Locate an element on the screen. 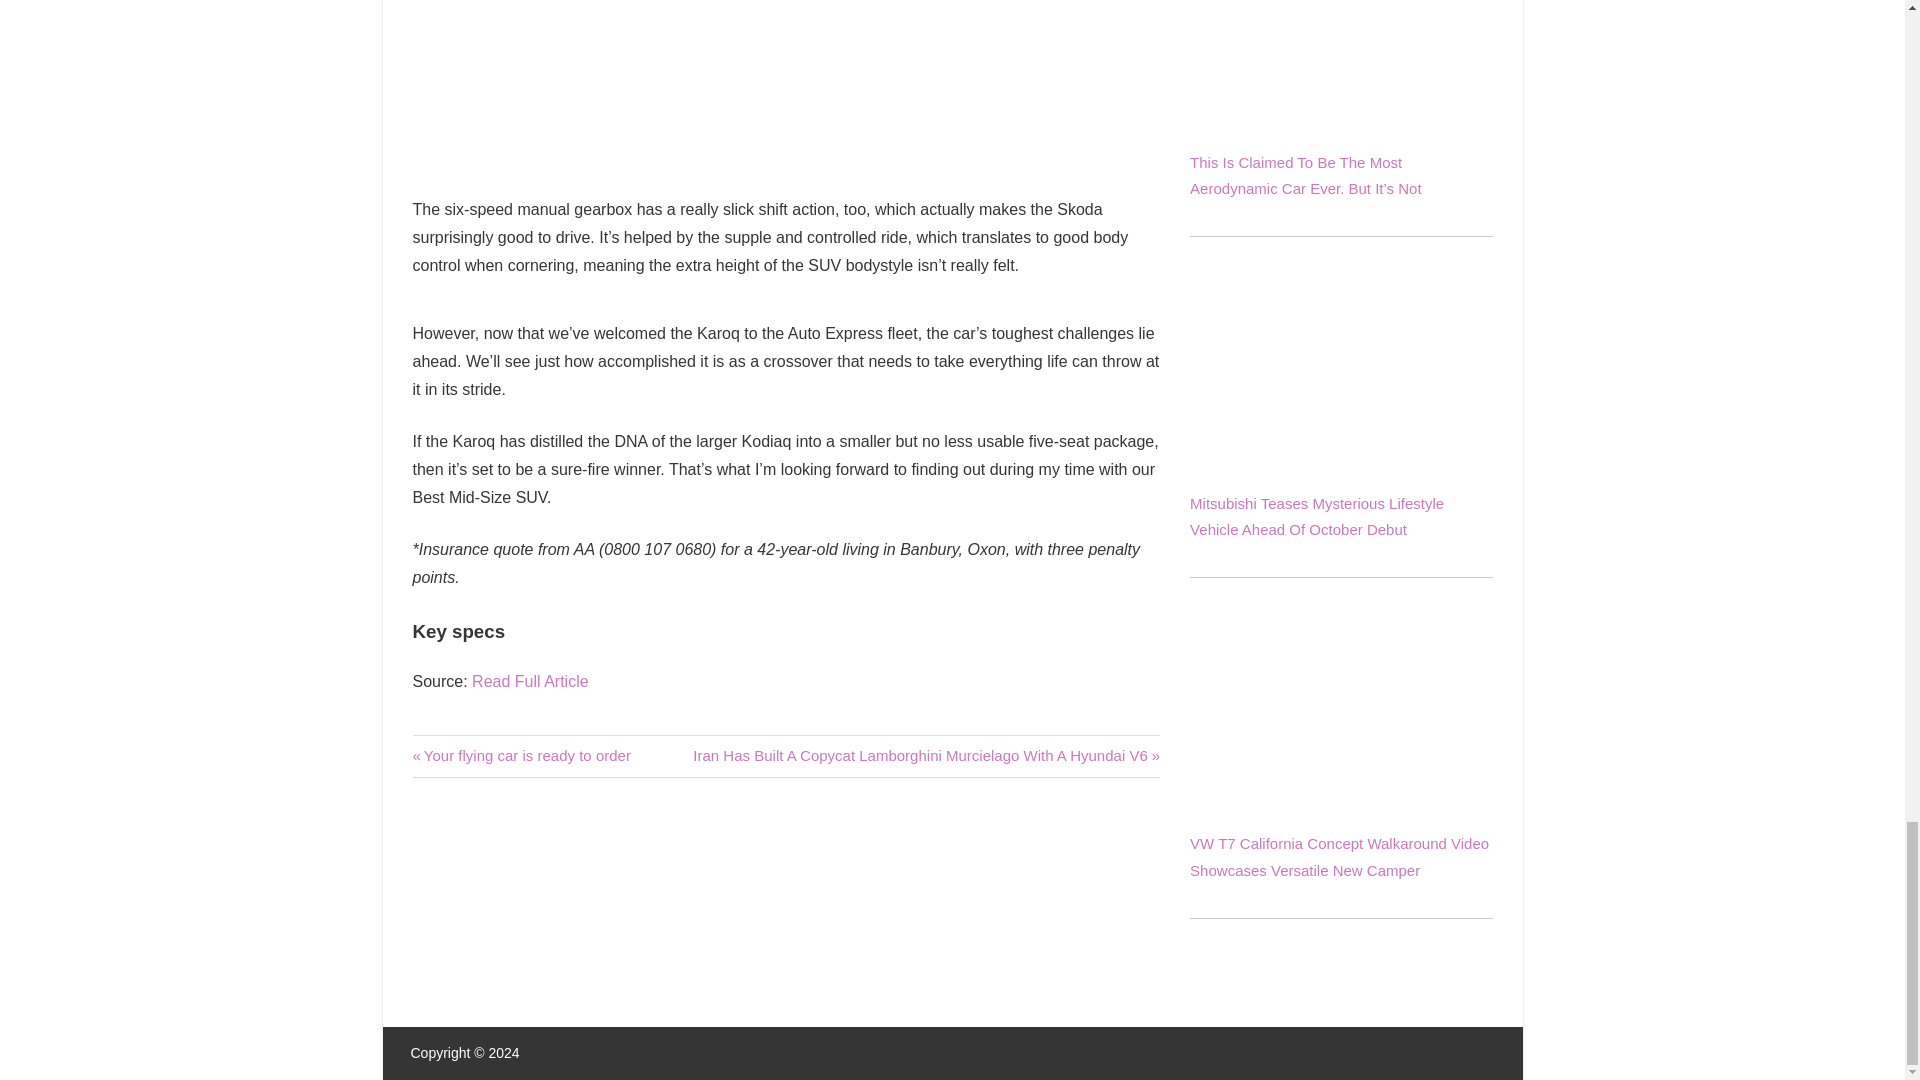  Read Full Article is located at coordinates (520, 755).